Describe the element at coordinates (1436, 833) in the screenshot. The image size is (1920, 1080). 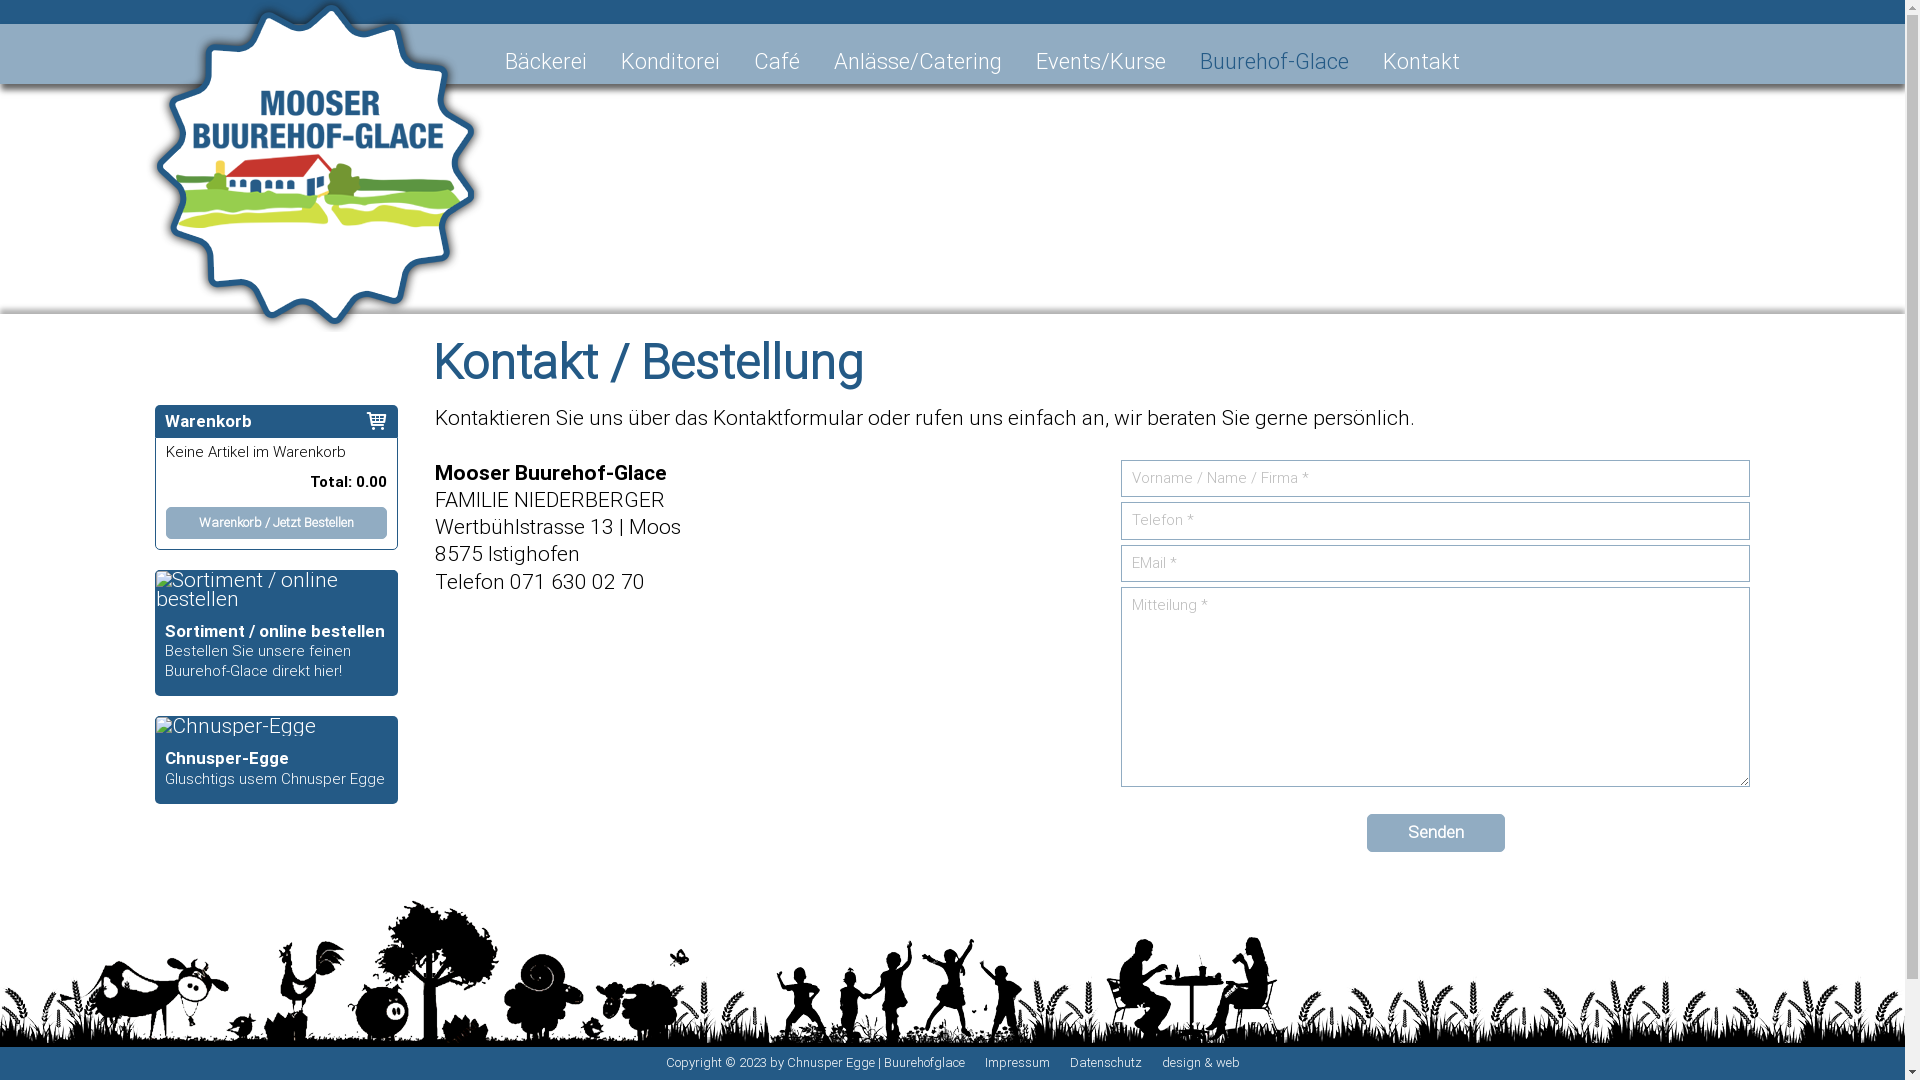
I see `Senden` at that location.